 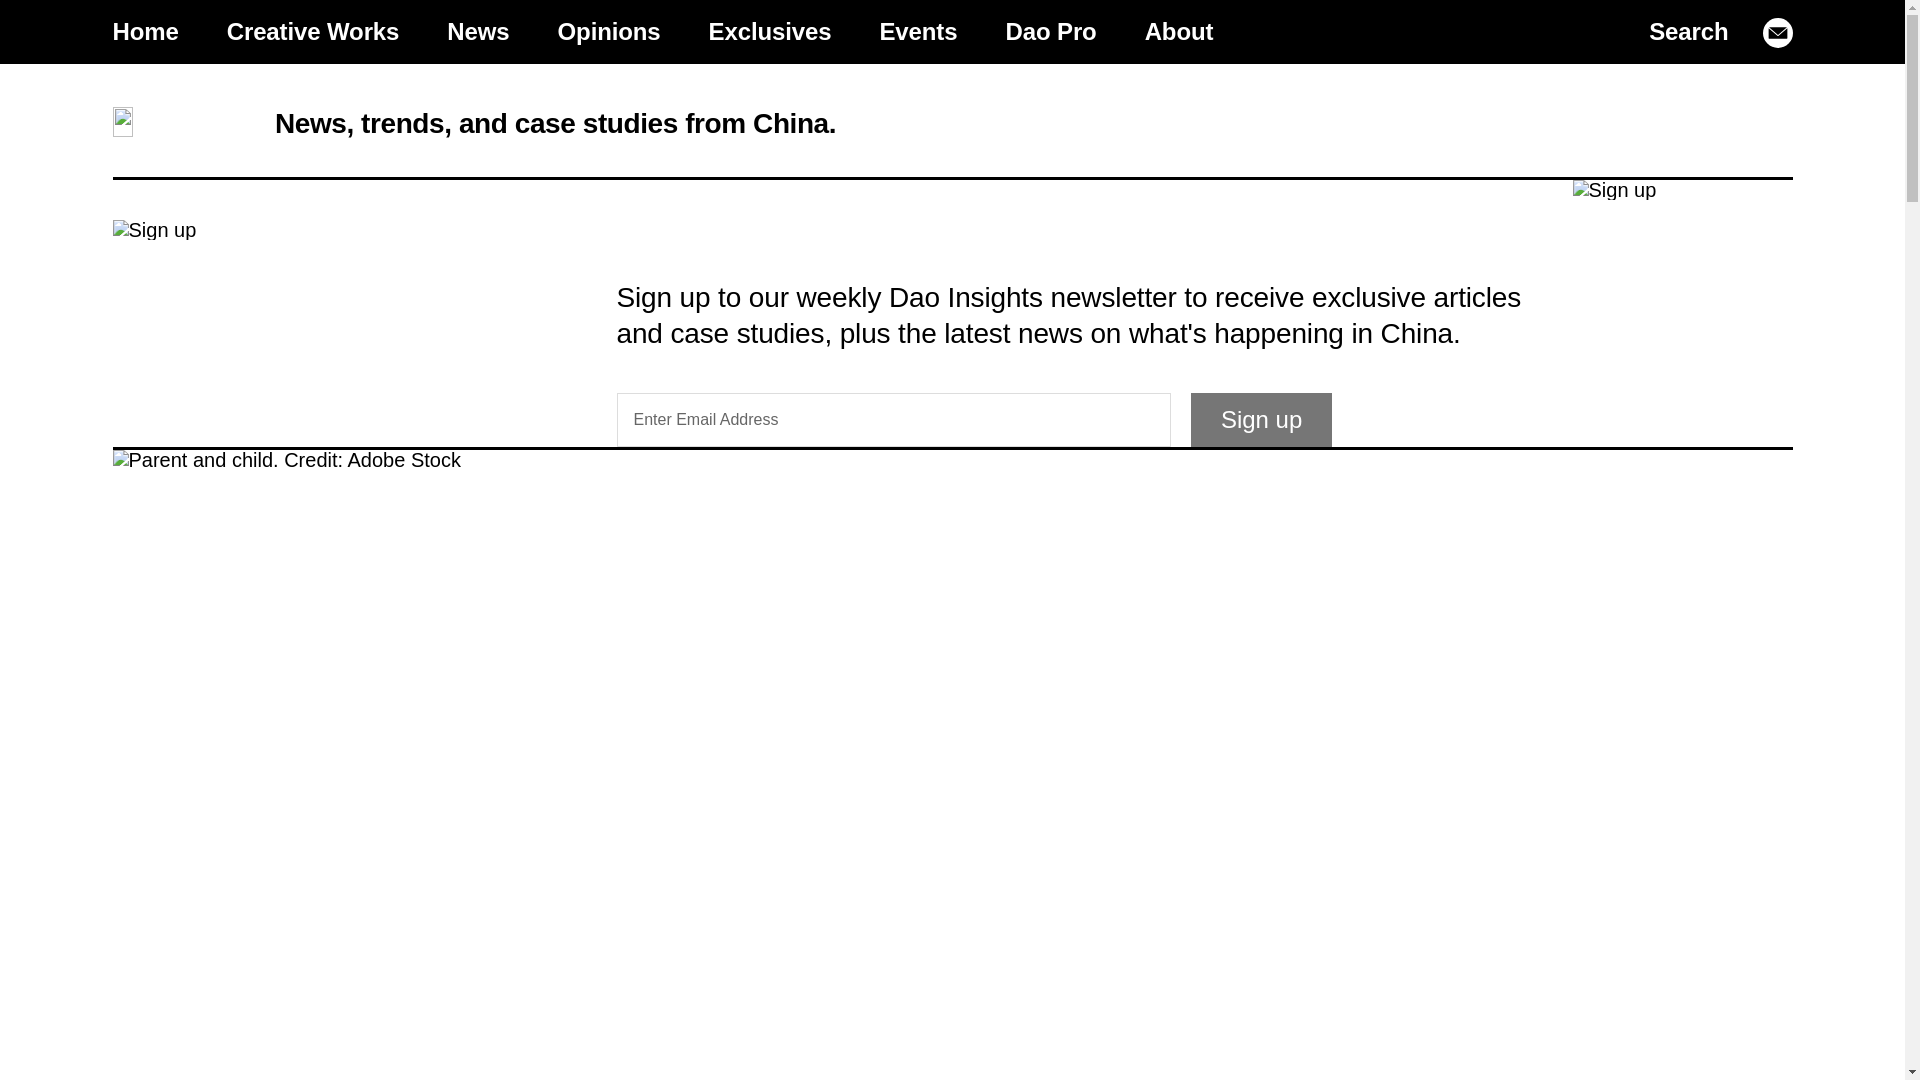 I want to click on About, so click(x=1180, y=32).